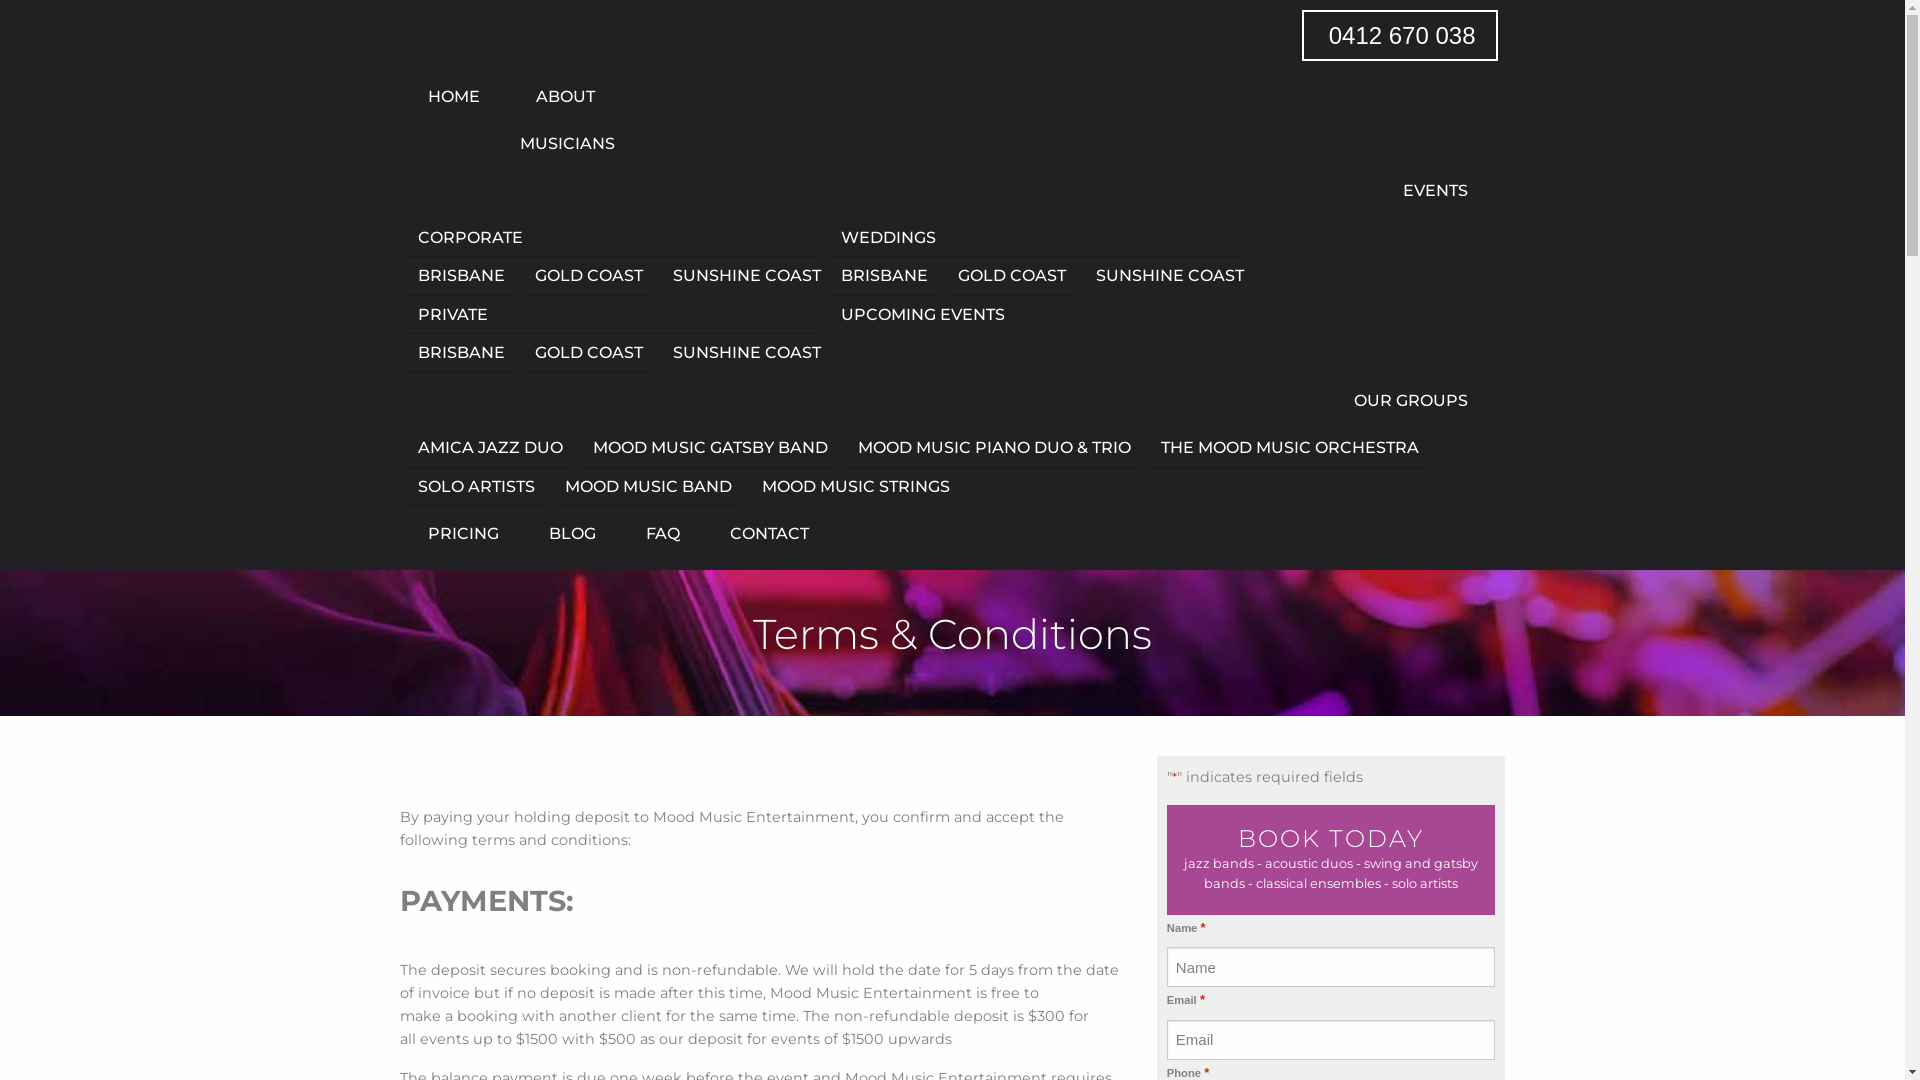  I want to click on FAQ, so click(663, 534).